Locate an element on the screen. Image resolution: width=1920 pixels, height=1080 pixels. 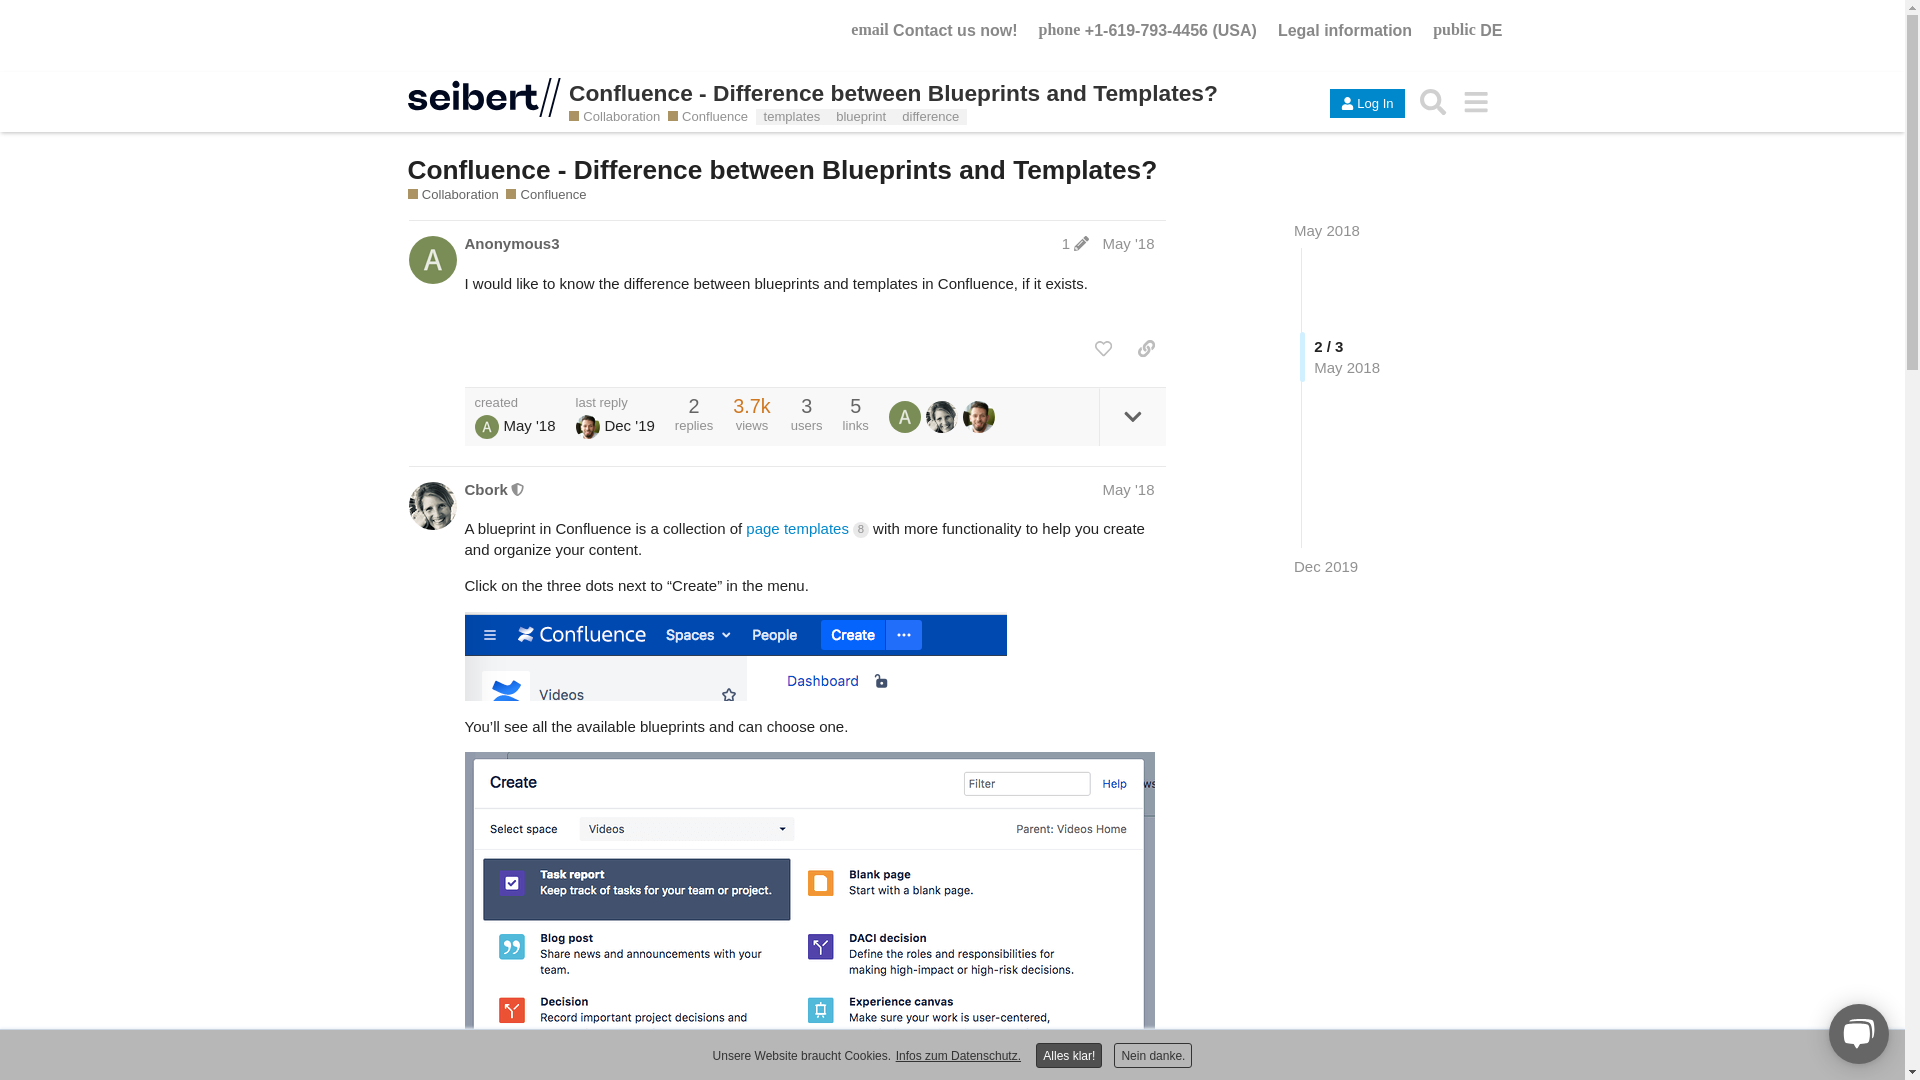
Collaboration is located at coordinates (453, 194).